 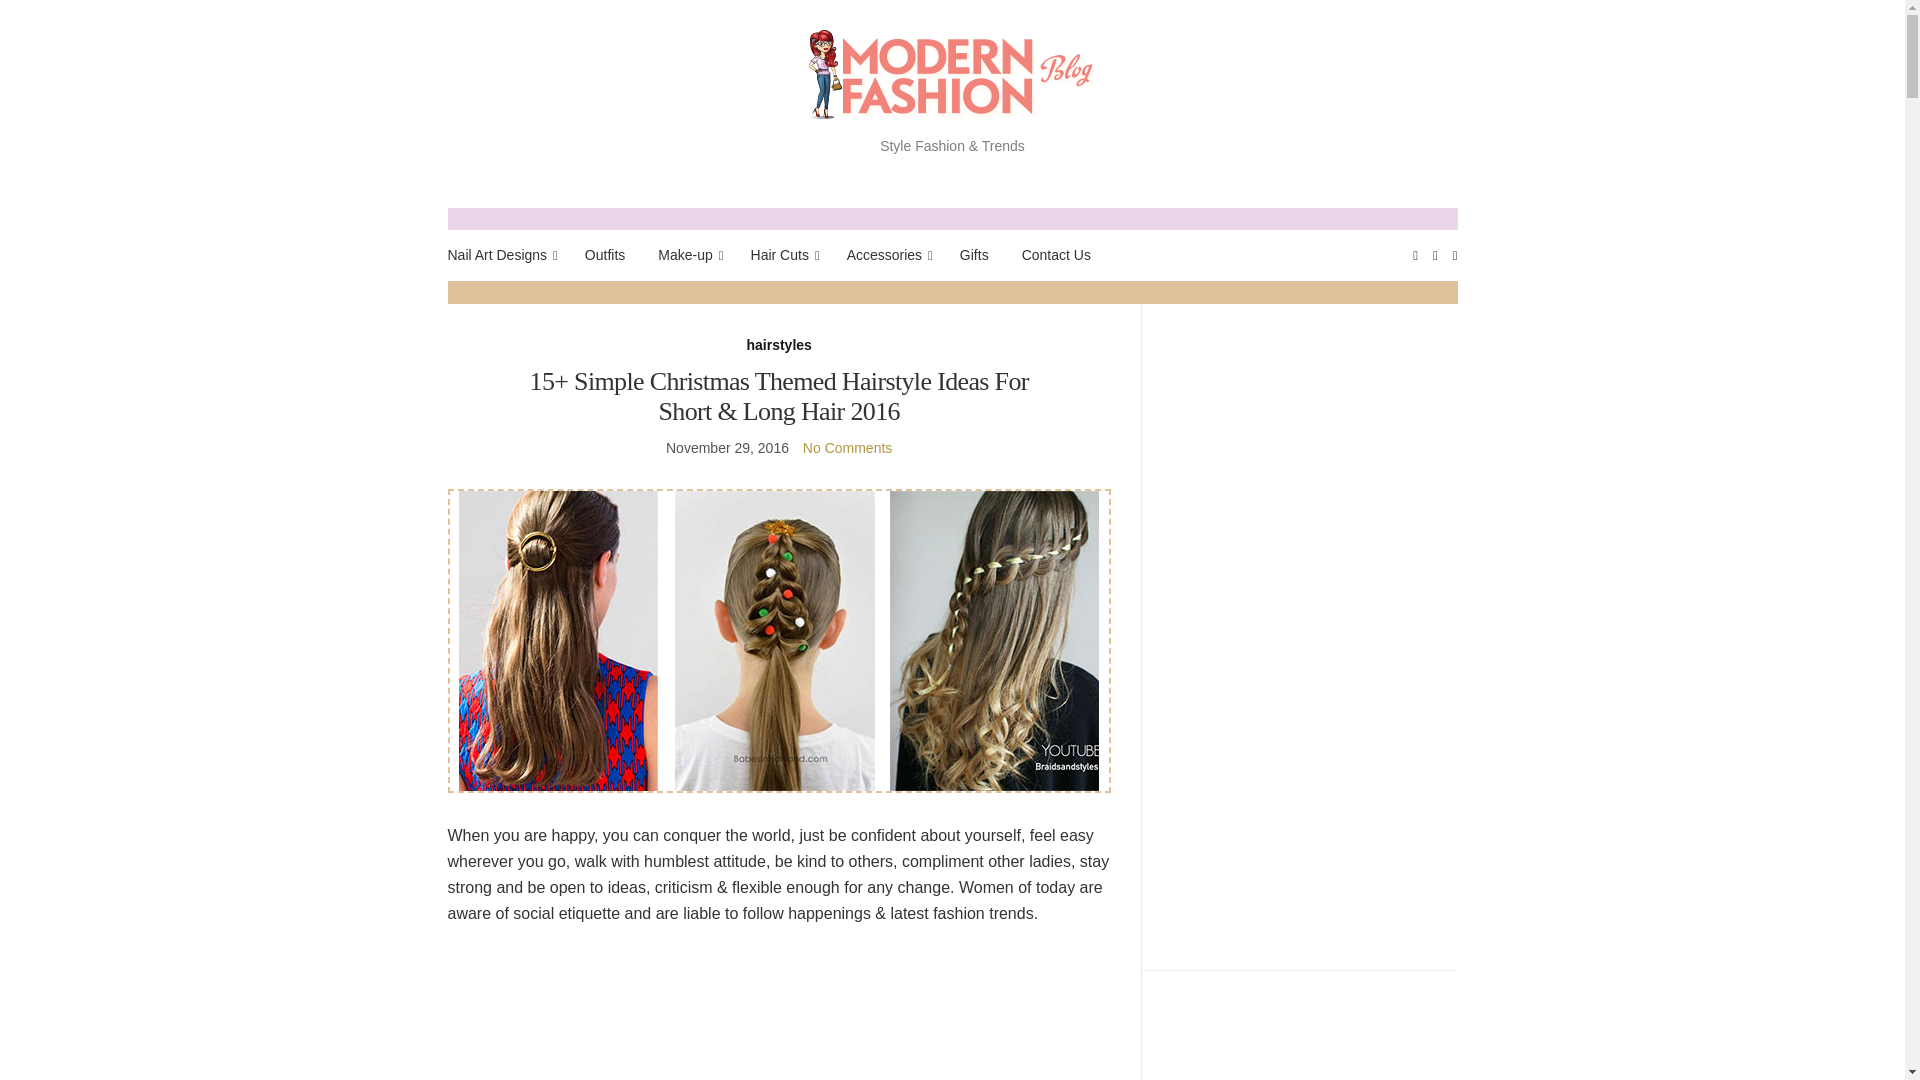 What do you see at coordinates (687, 255) in the screenshot?
I see `Make-up` at bounding box center [687, 255].